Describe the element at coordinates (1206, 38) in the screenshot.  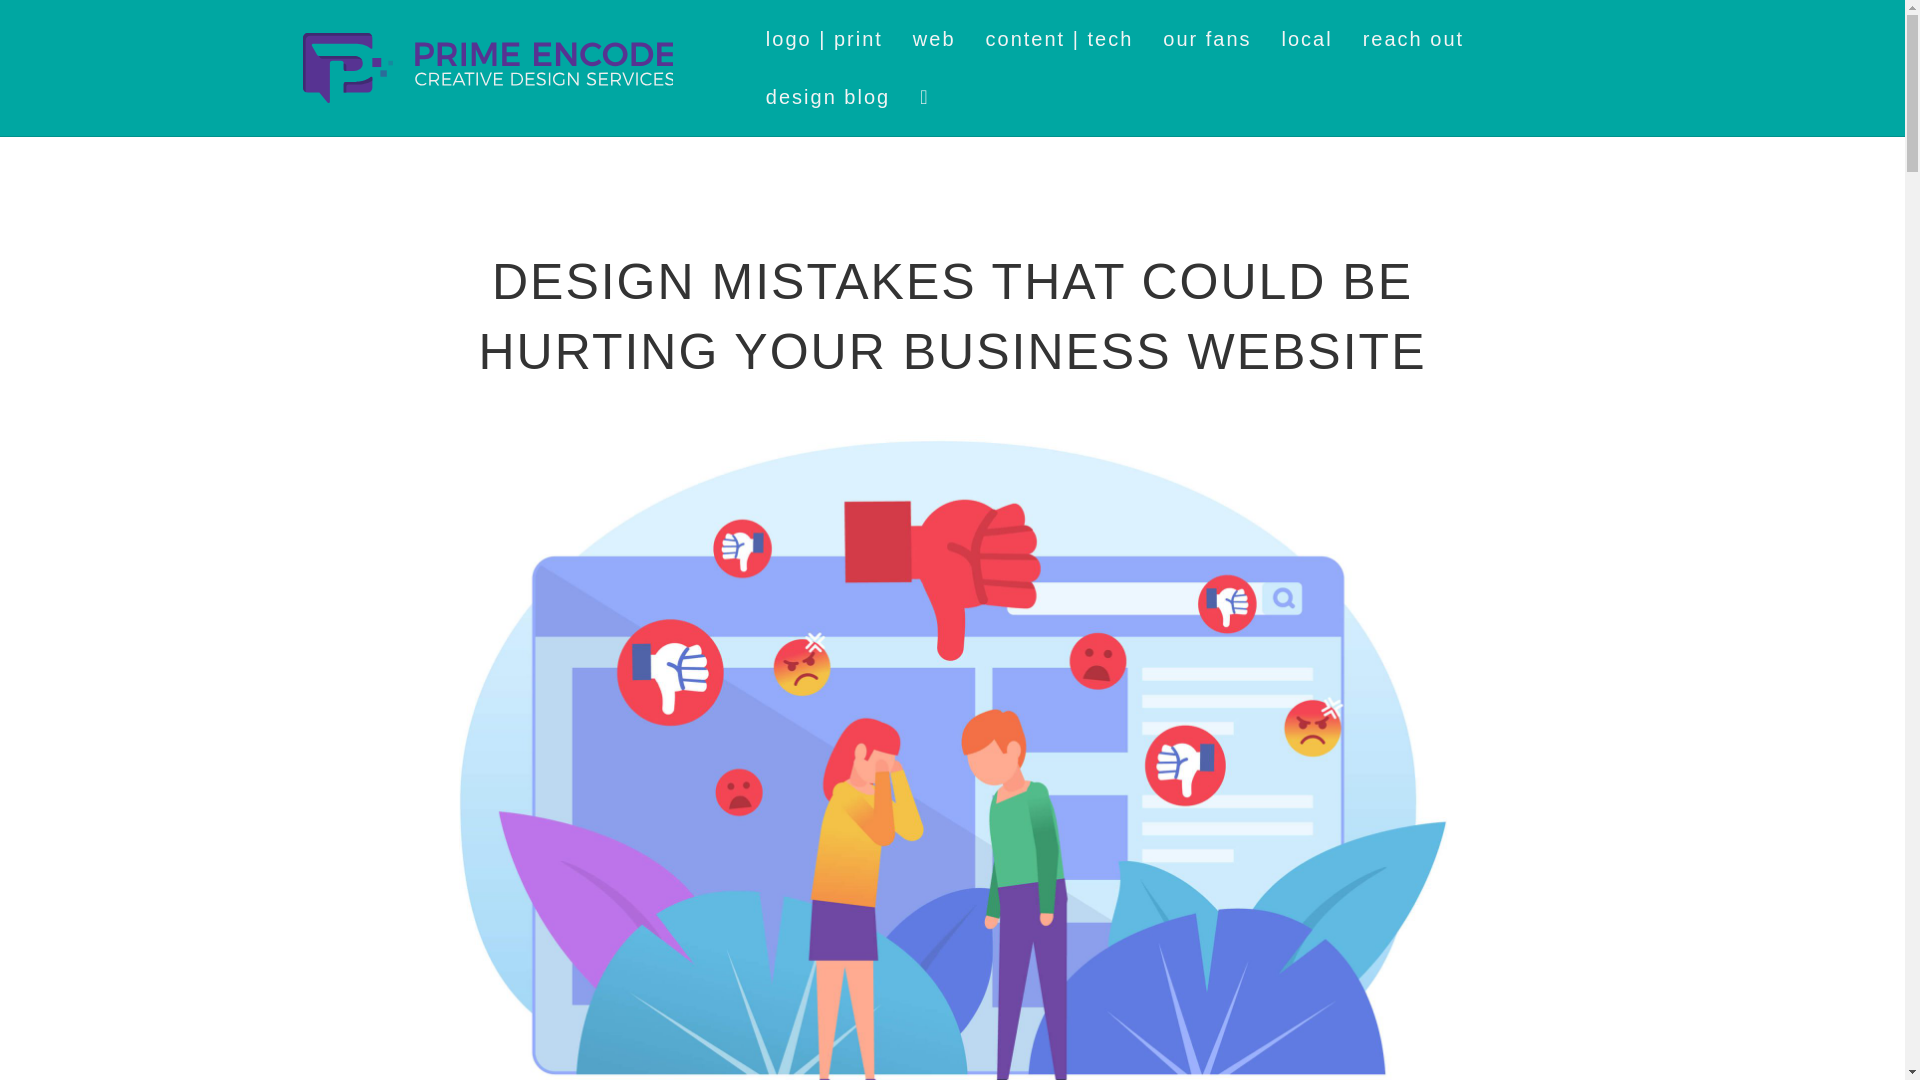
I see `our fans` at that location.